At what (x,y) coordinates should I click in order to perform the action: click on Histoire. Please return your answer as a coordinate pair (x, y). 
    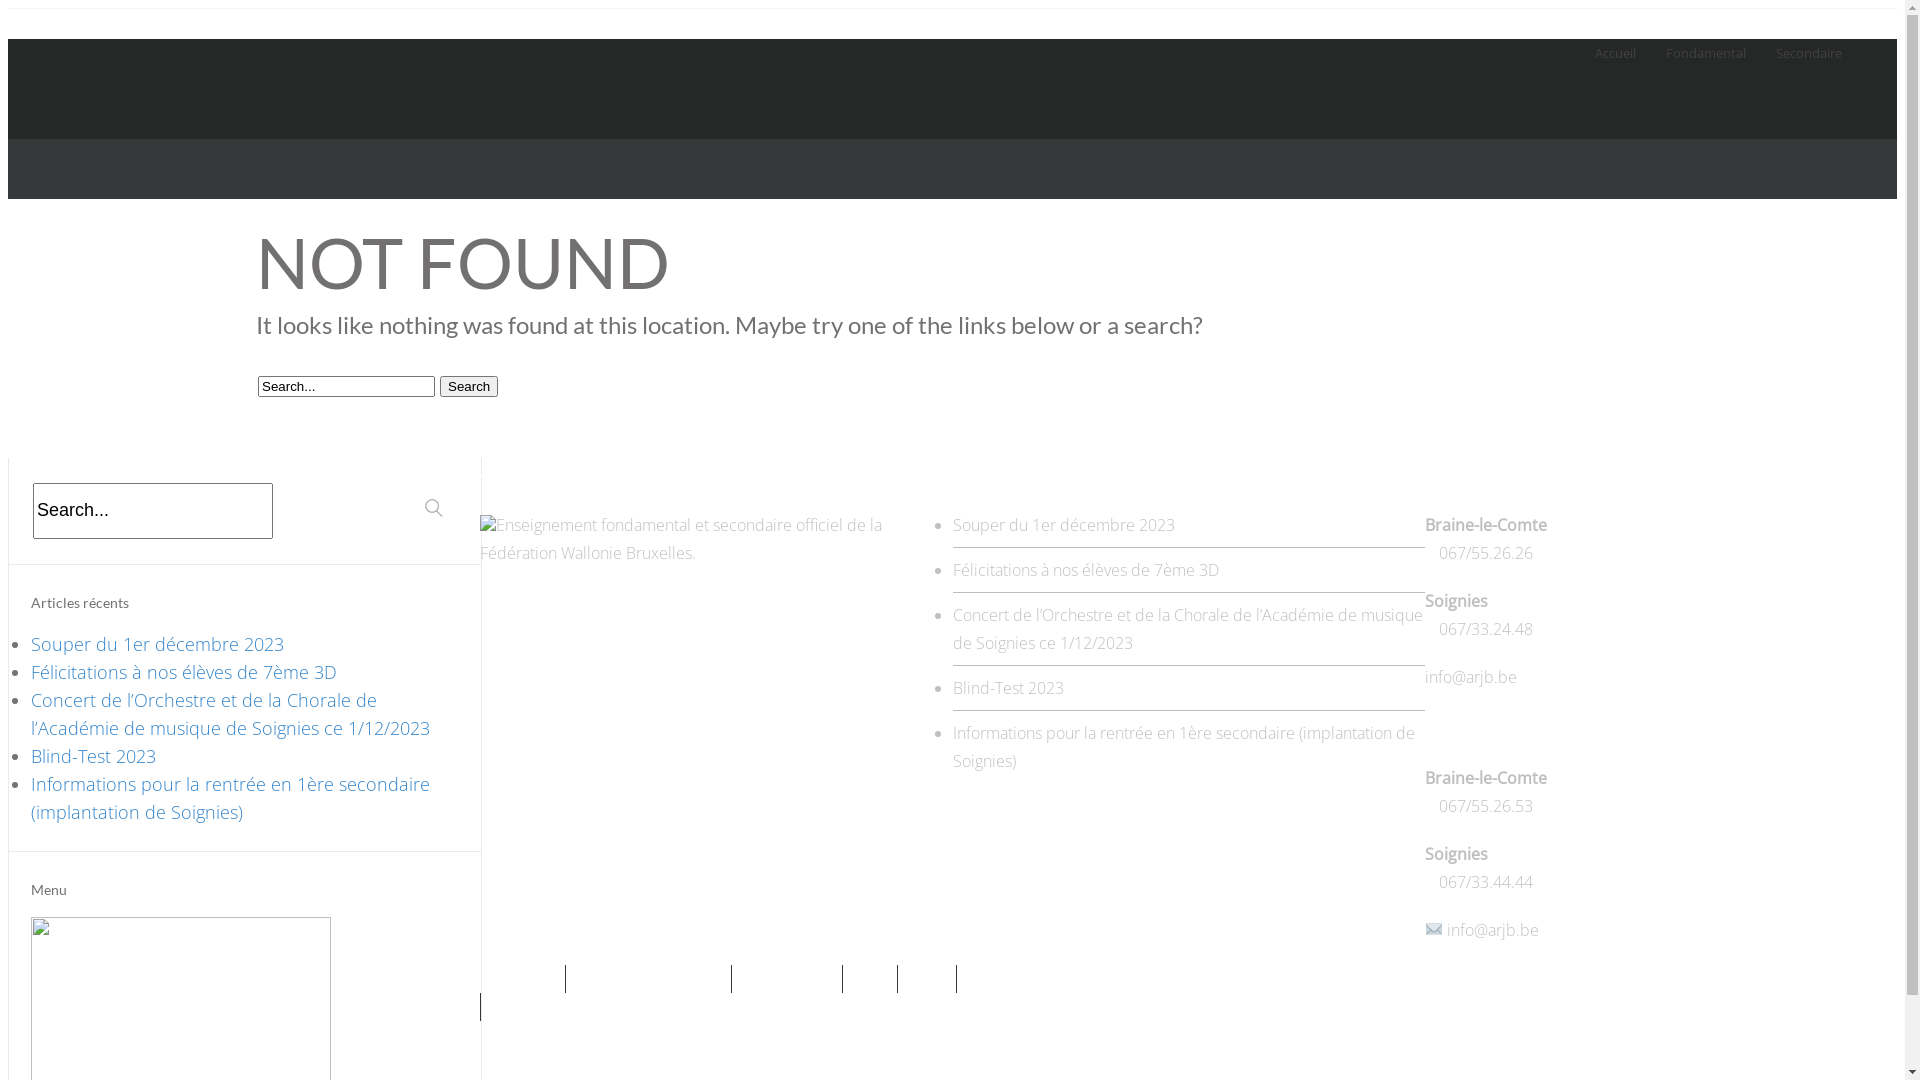
    Looking at the image, I should click on (870, 979).